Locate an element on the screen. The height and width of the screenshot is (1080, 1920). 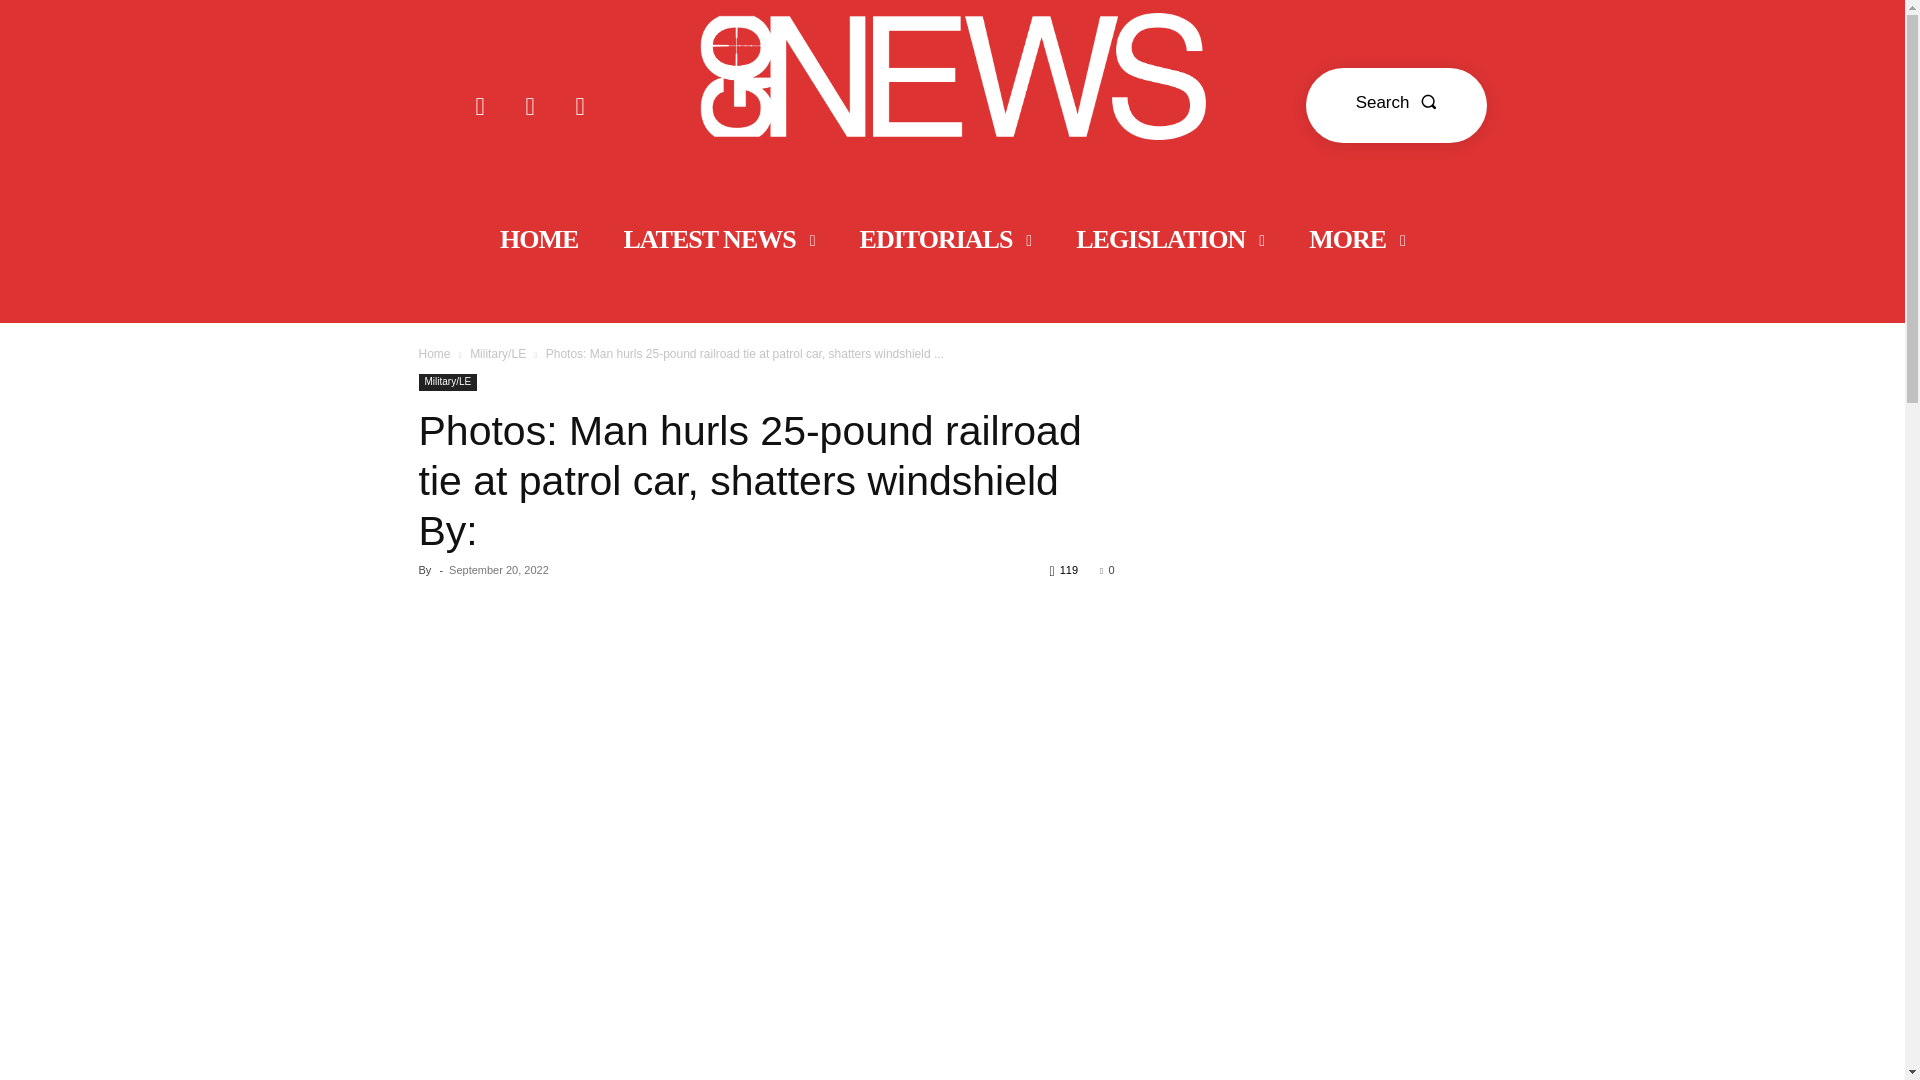
Facebook is located at coordinates (480, 106).